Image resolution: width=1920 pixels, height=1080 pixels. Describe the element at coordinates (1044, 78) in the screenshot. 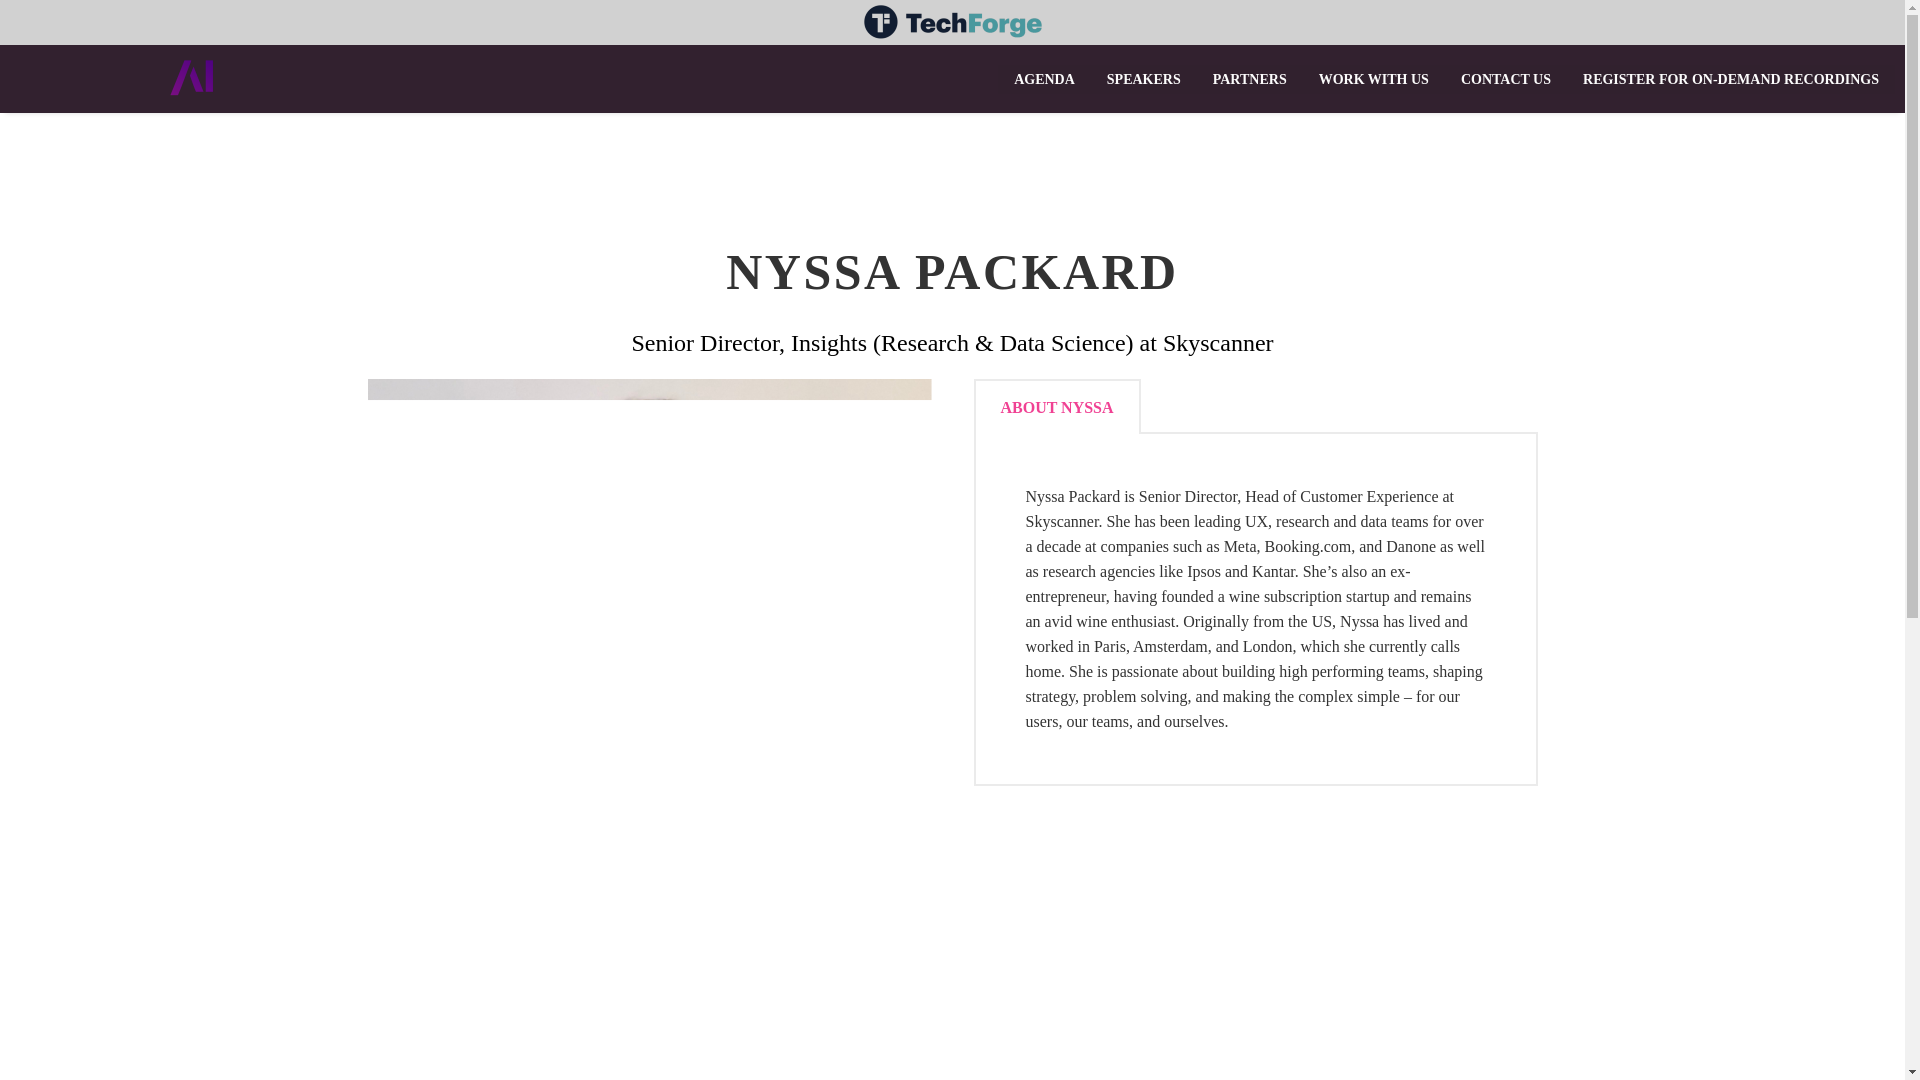

I see `AGENDA` at that location.